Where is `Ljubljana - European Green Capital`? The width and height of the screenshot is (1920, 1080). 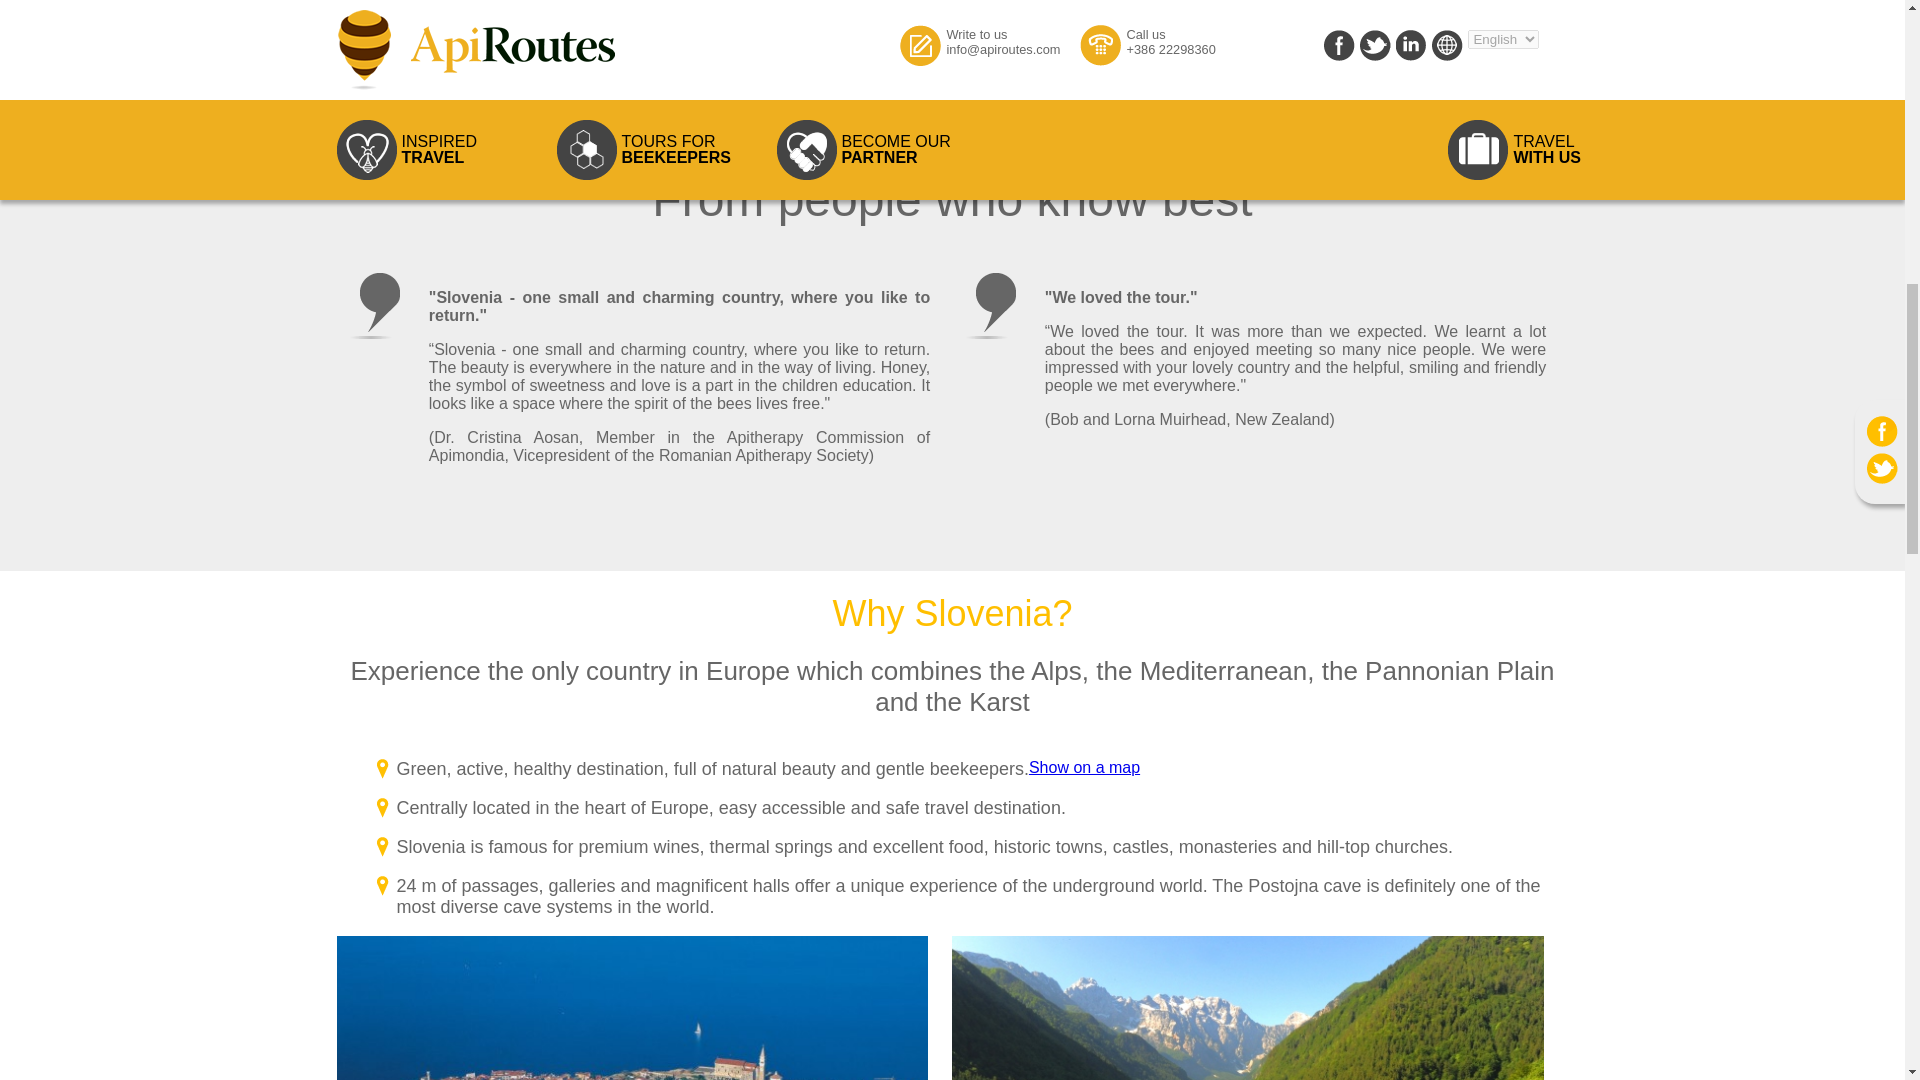
Ljubljana - European Green Capital is located at coordinates (512, 62).